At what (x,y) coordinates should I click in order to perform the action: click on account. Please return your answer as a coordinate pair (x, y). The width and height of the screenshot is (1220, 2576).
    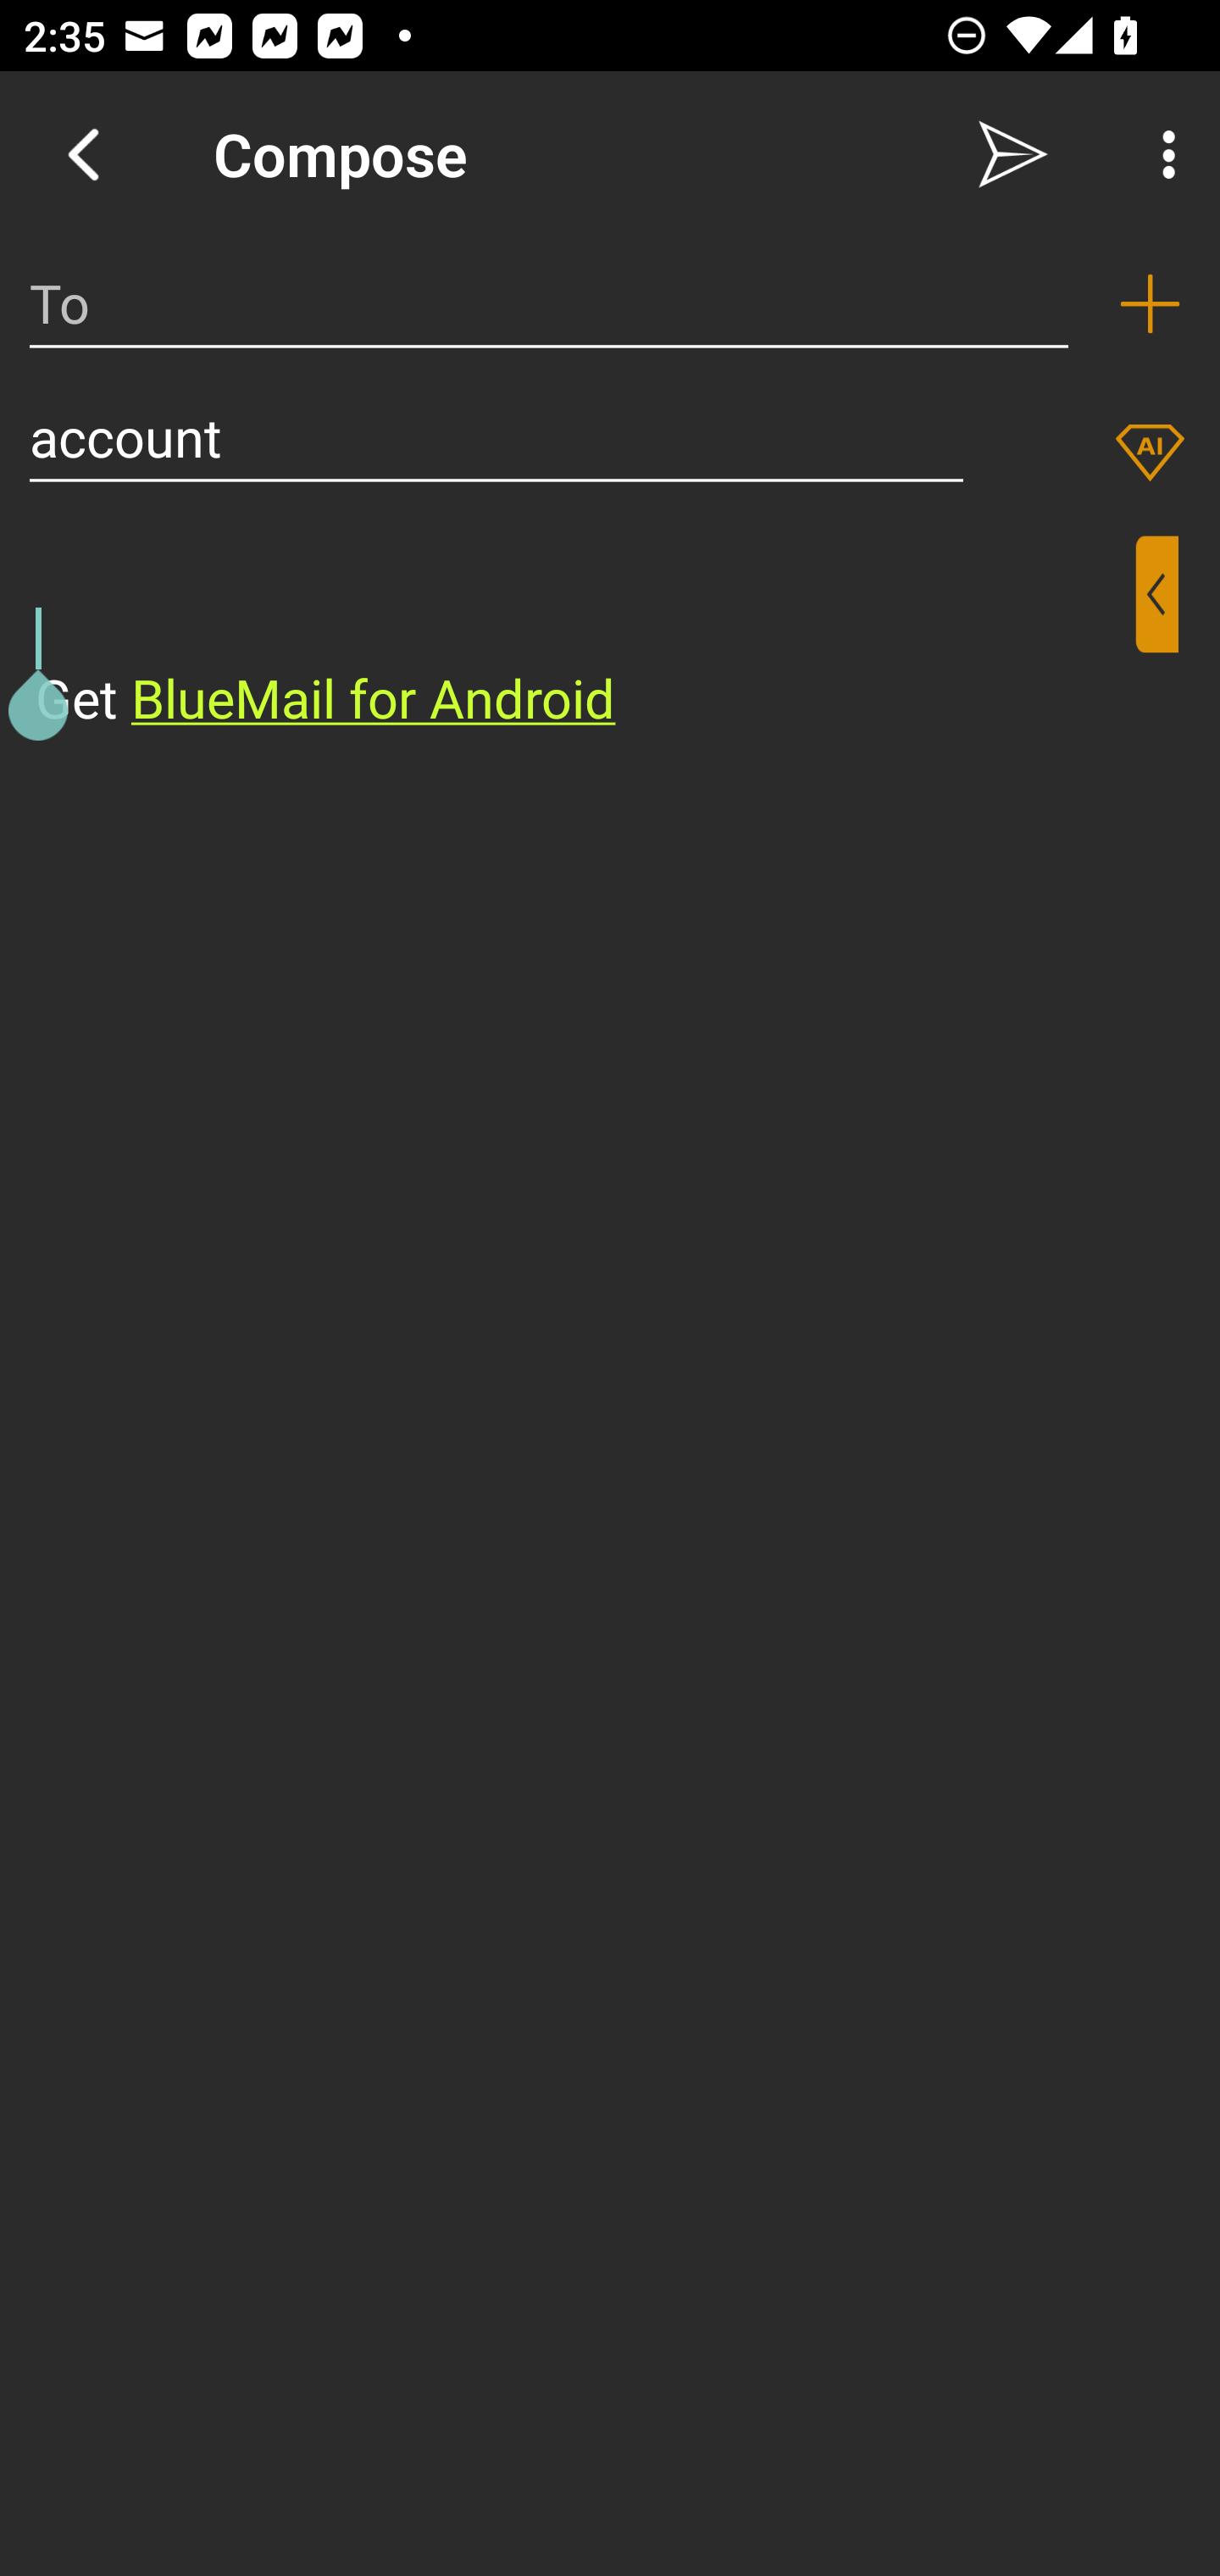
    Looking at the image, I should click on (496, 437).